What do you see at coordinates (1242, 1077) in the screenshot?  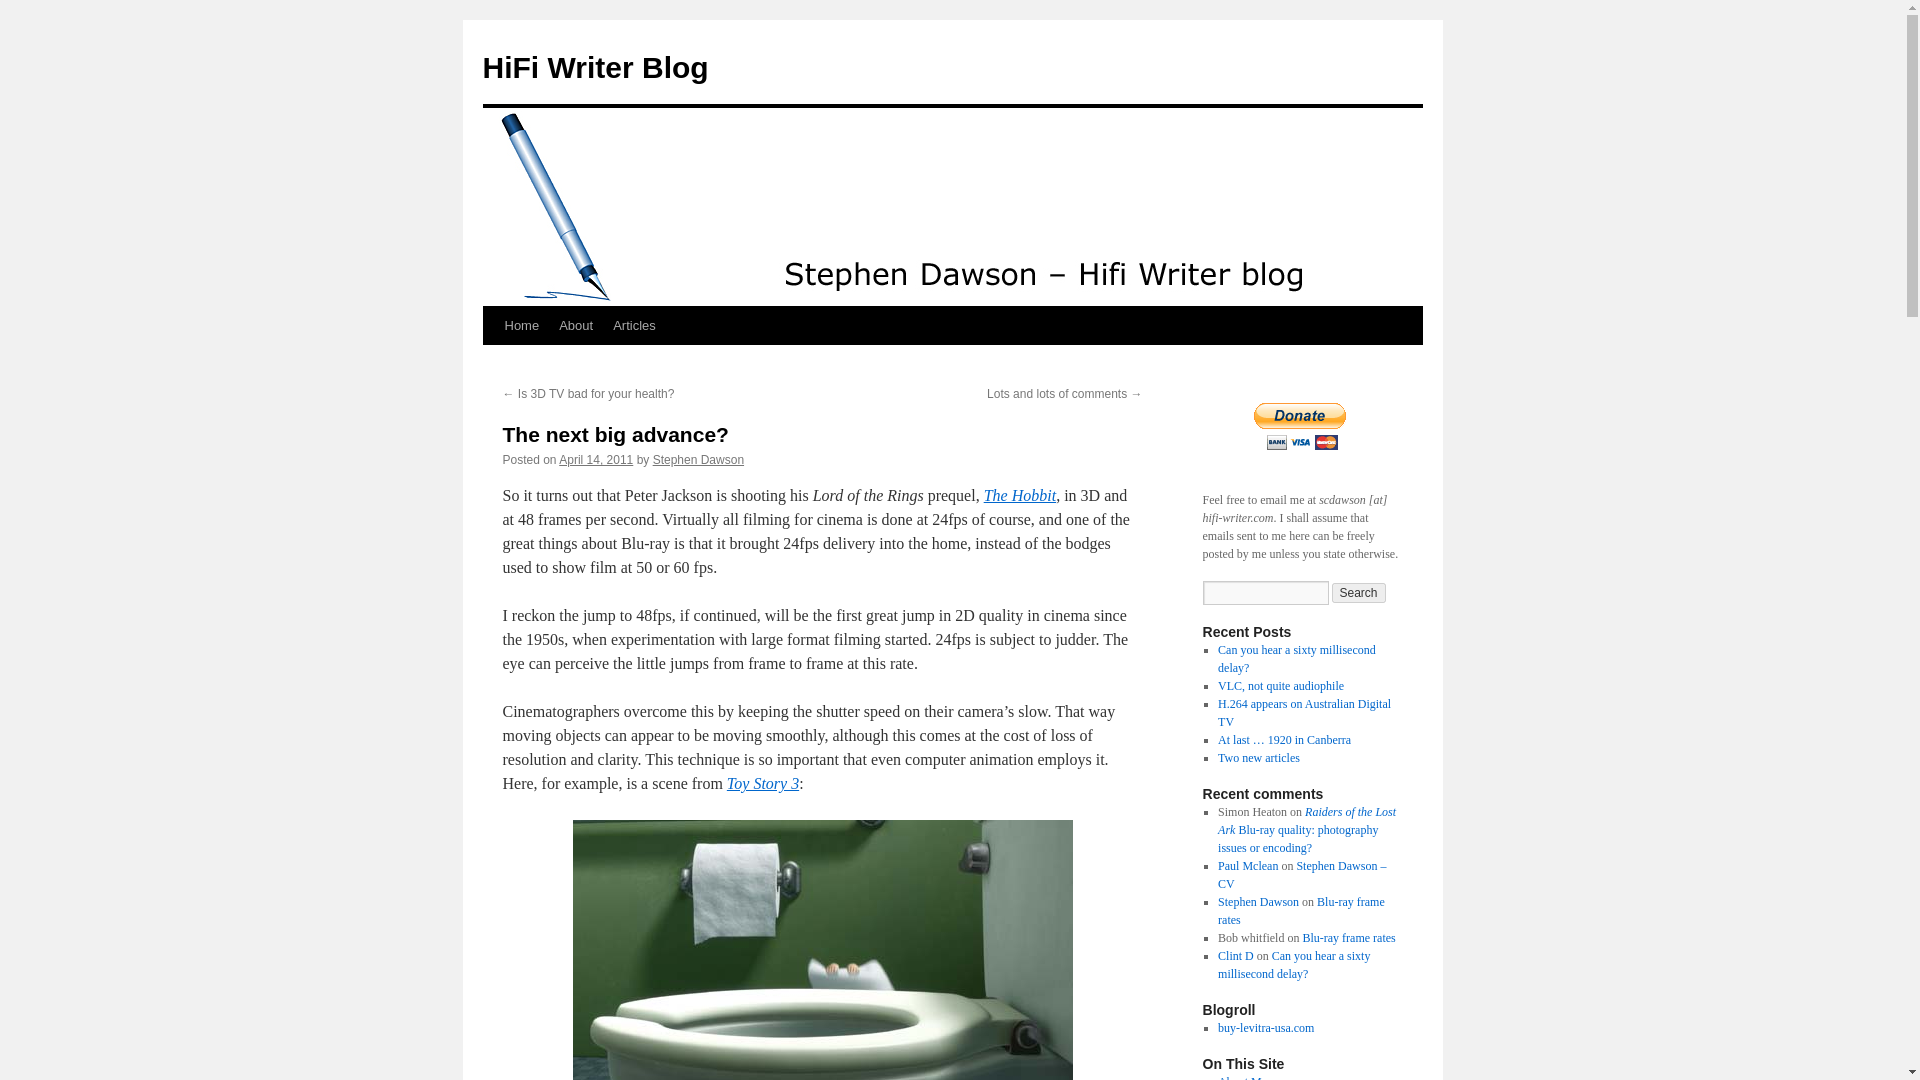 I see `All about the website owner, Stephen Dawson` at bounding box center [1242, 1077].